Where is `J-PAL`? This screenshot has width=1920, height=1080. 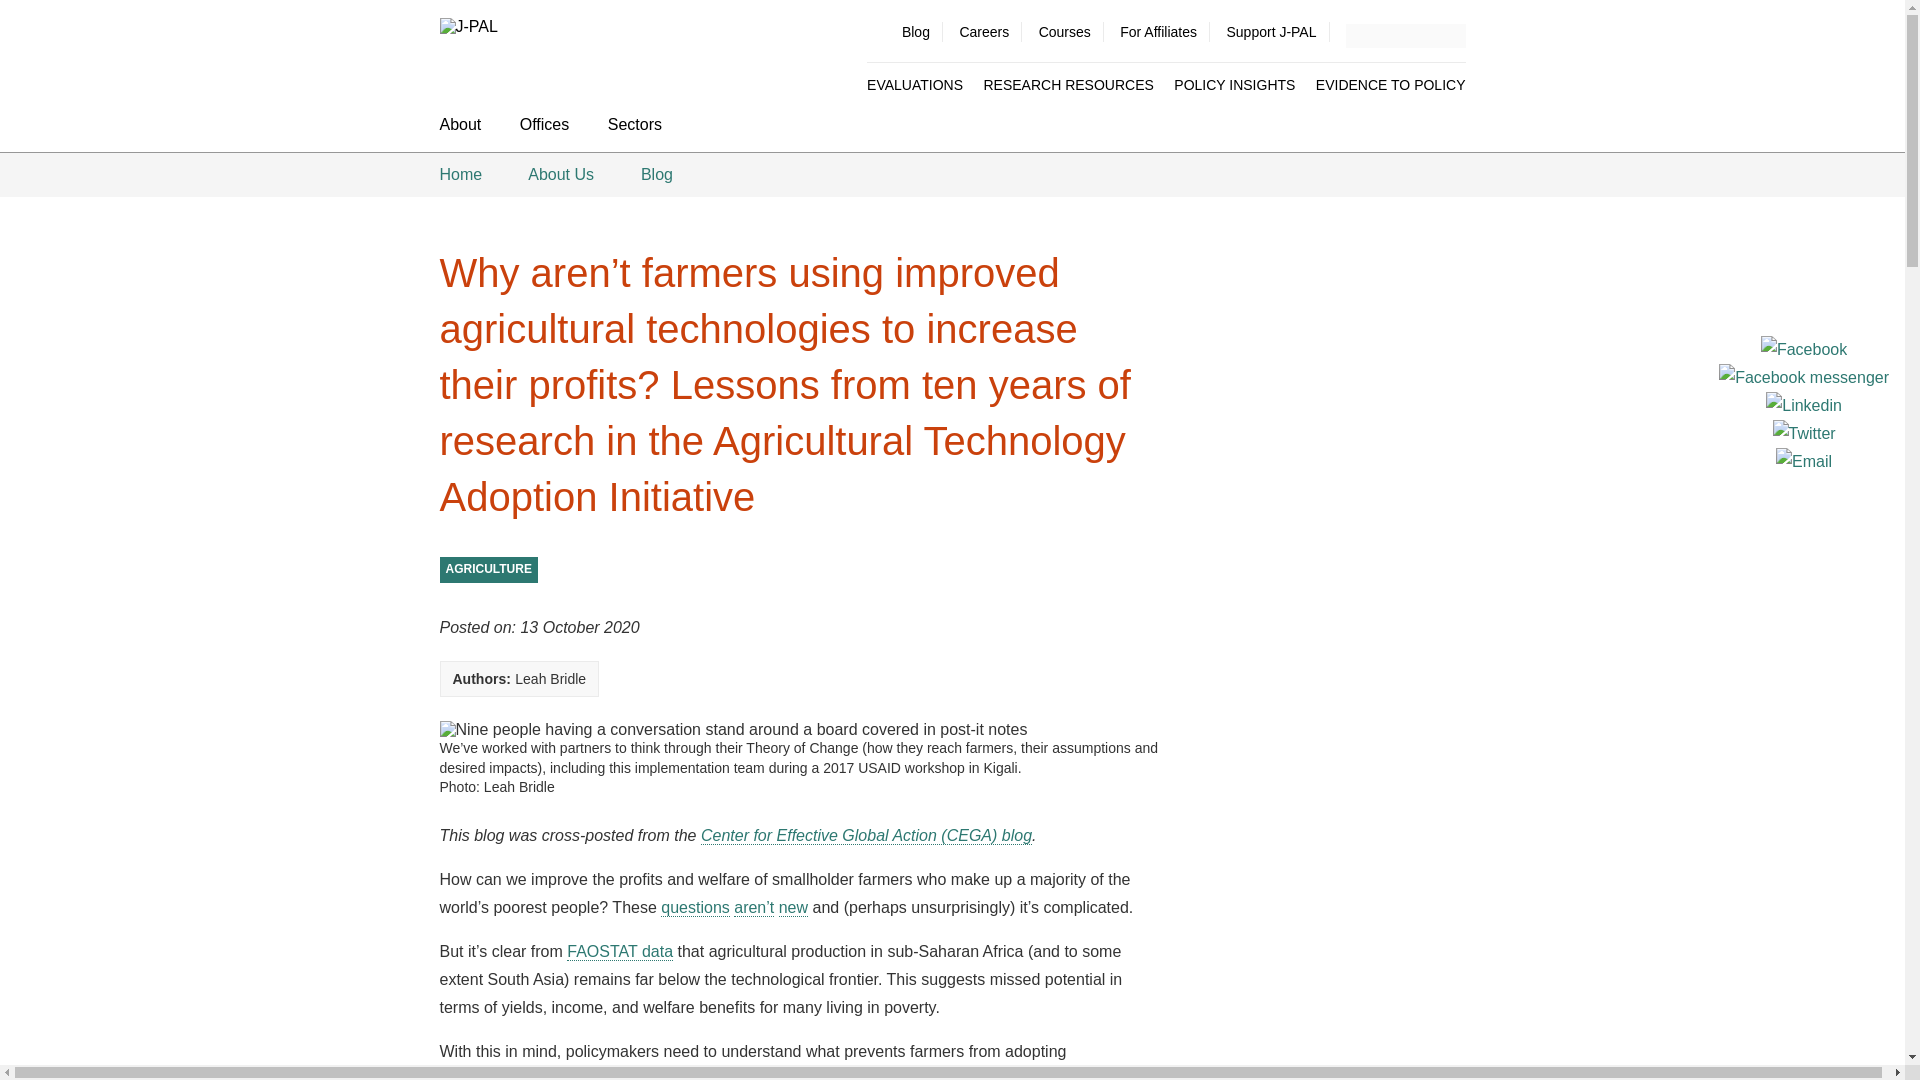 J-PAL is located at coordinates (550, 26).